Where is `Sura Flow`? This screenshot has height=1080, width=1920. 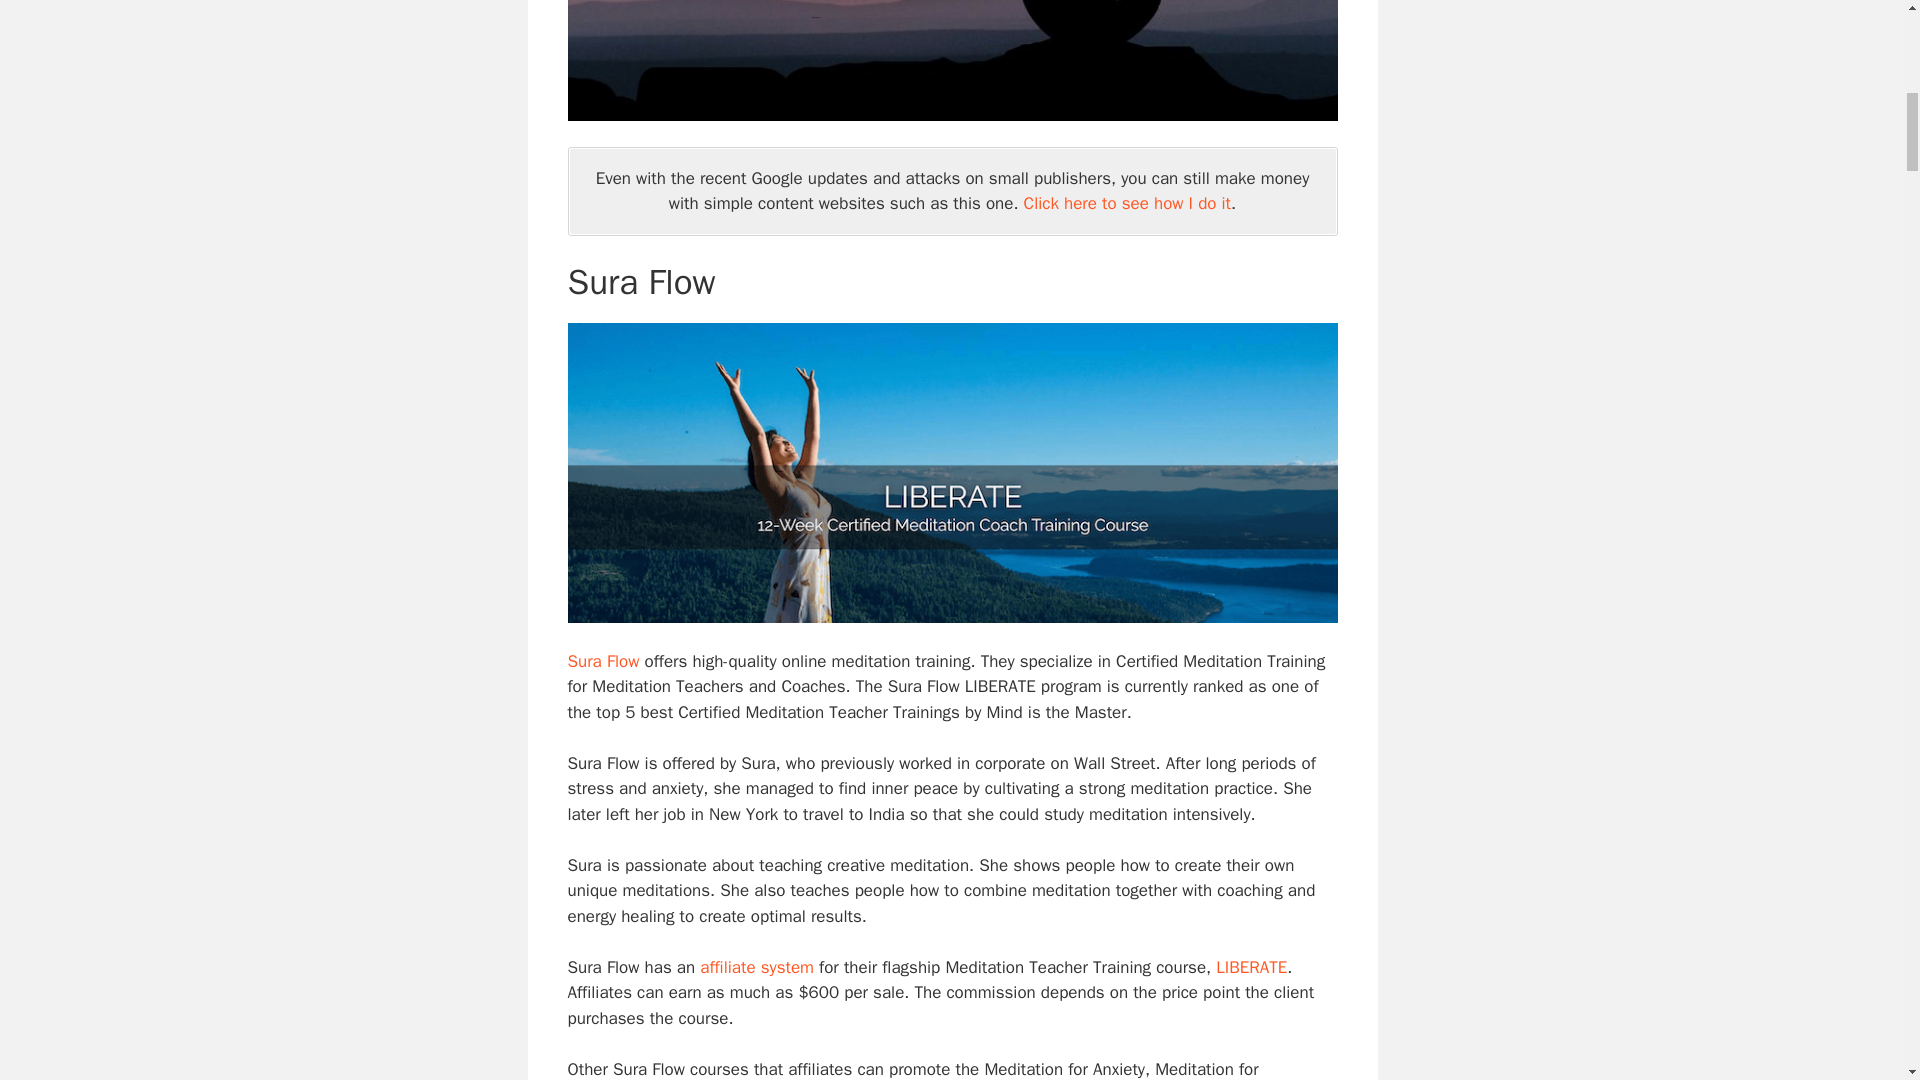
Sura Flow is located at coordinates (604, 661).